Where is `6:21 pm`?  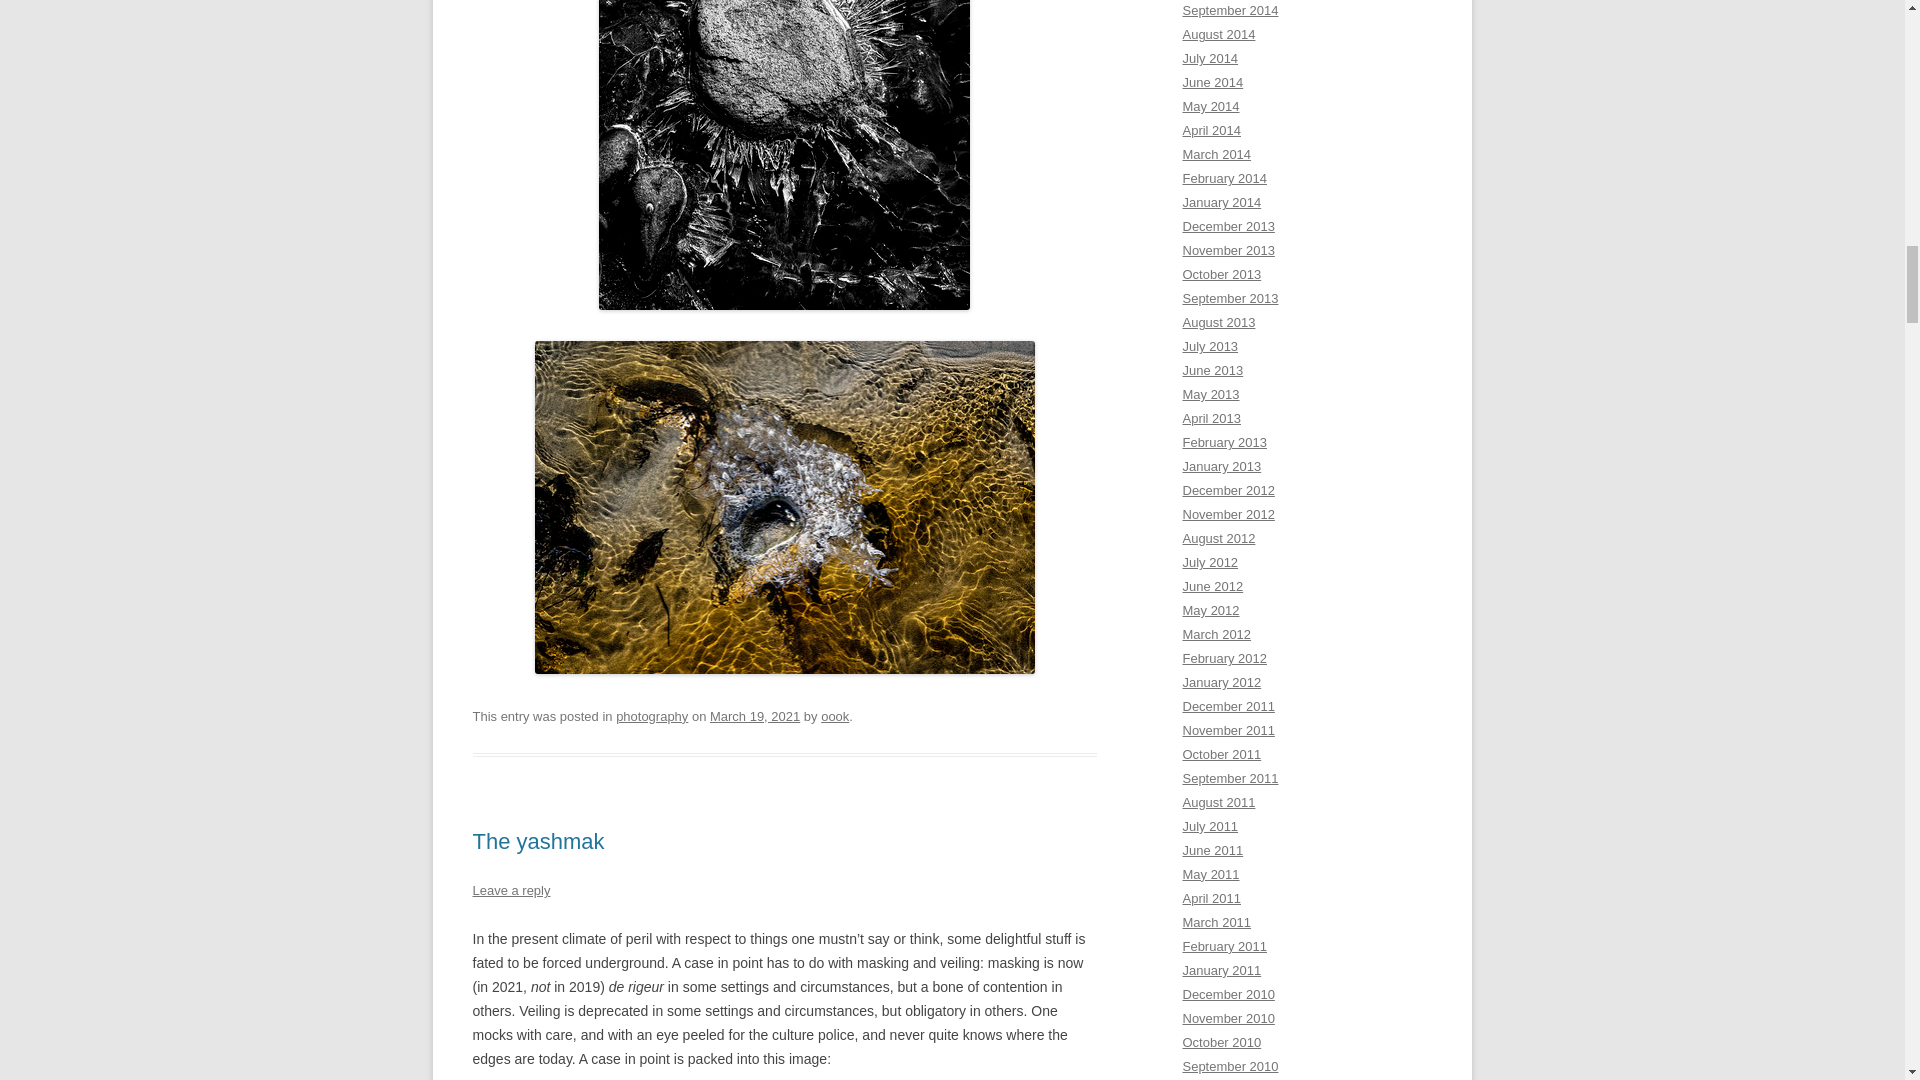
6:21 pm is located at coordinates (755, 716).